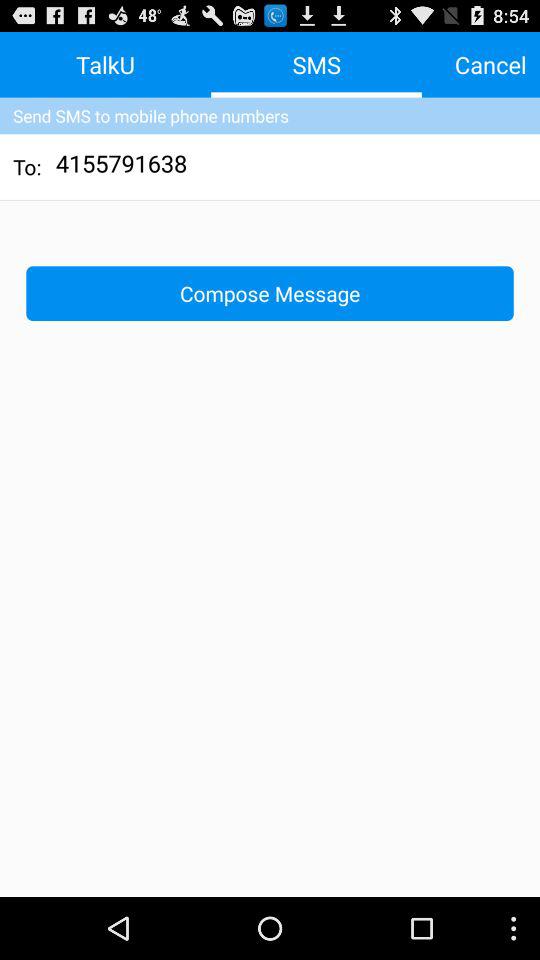  Describe the element at coordinates (490, 64) in the screenshot. I see `jump to the cancel button` at that location.